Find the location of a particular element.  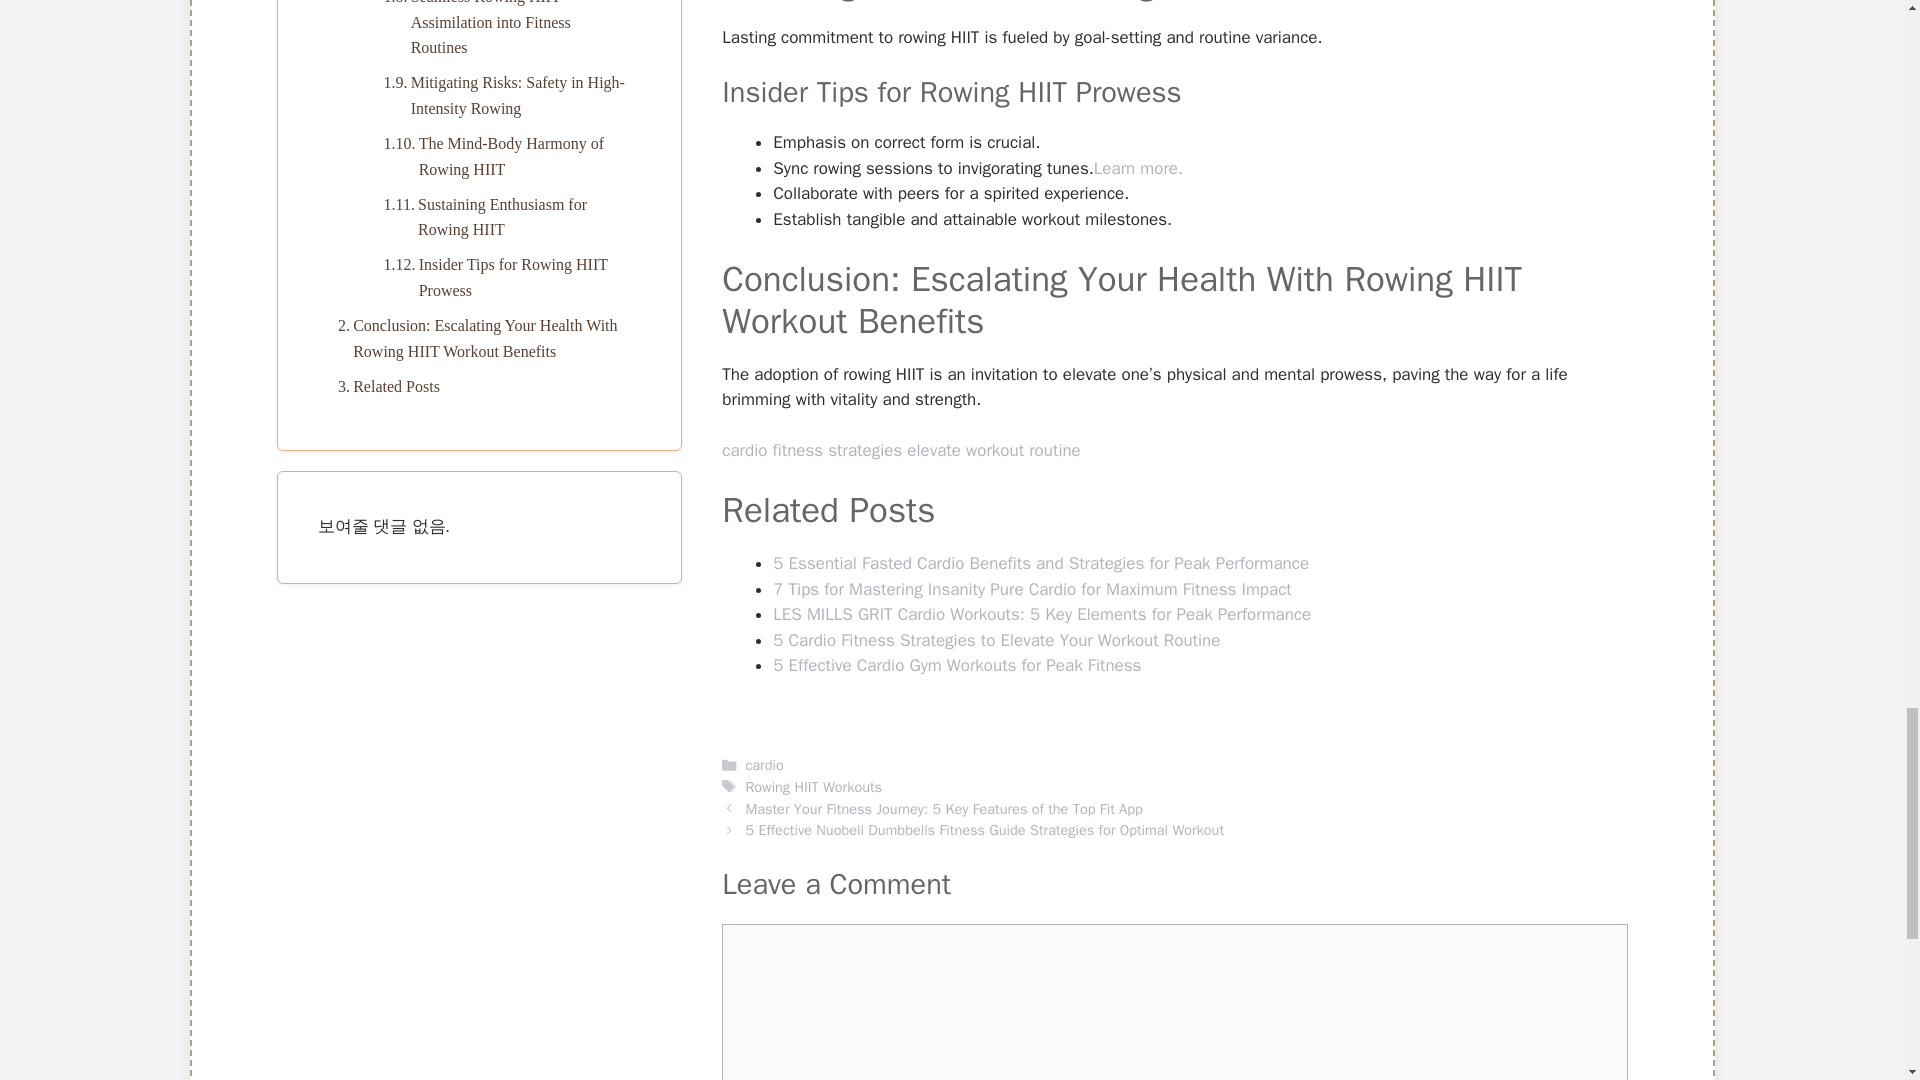

5 Effective Cardio Gym Workouts for Peak Fitness is located at coordinates (956, 665).